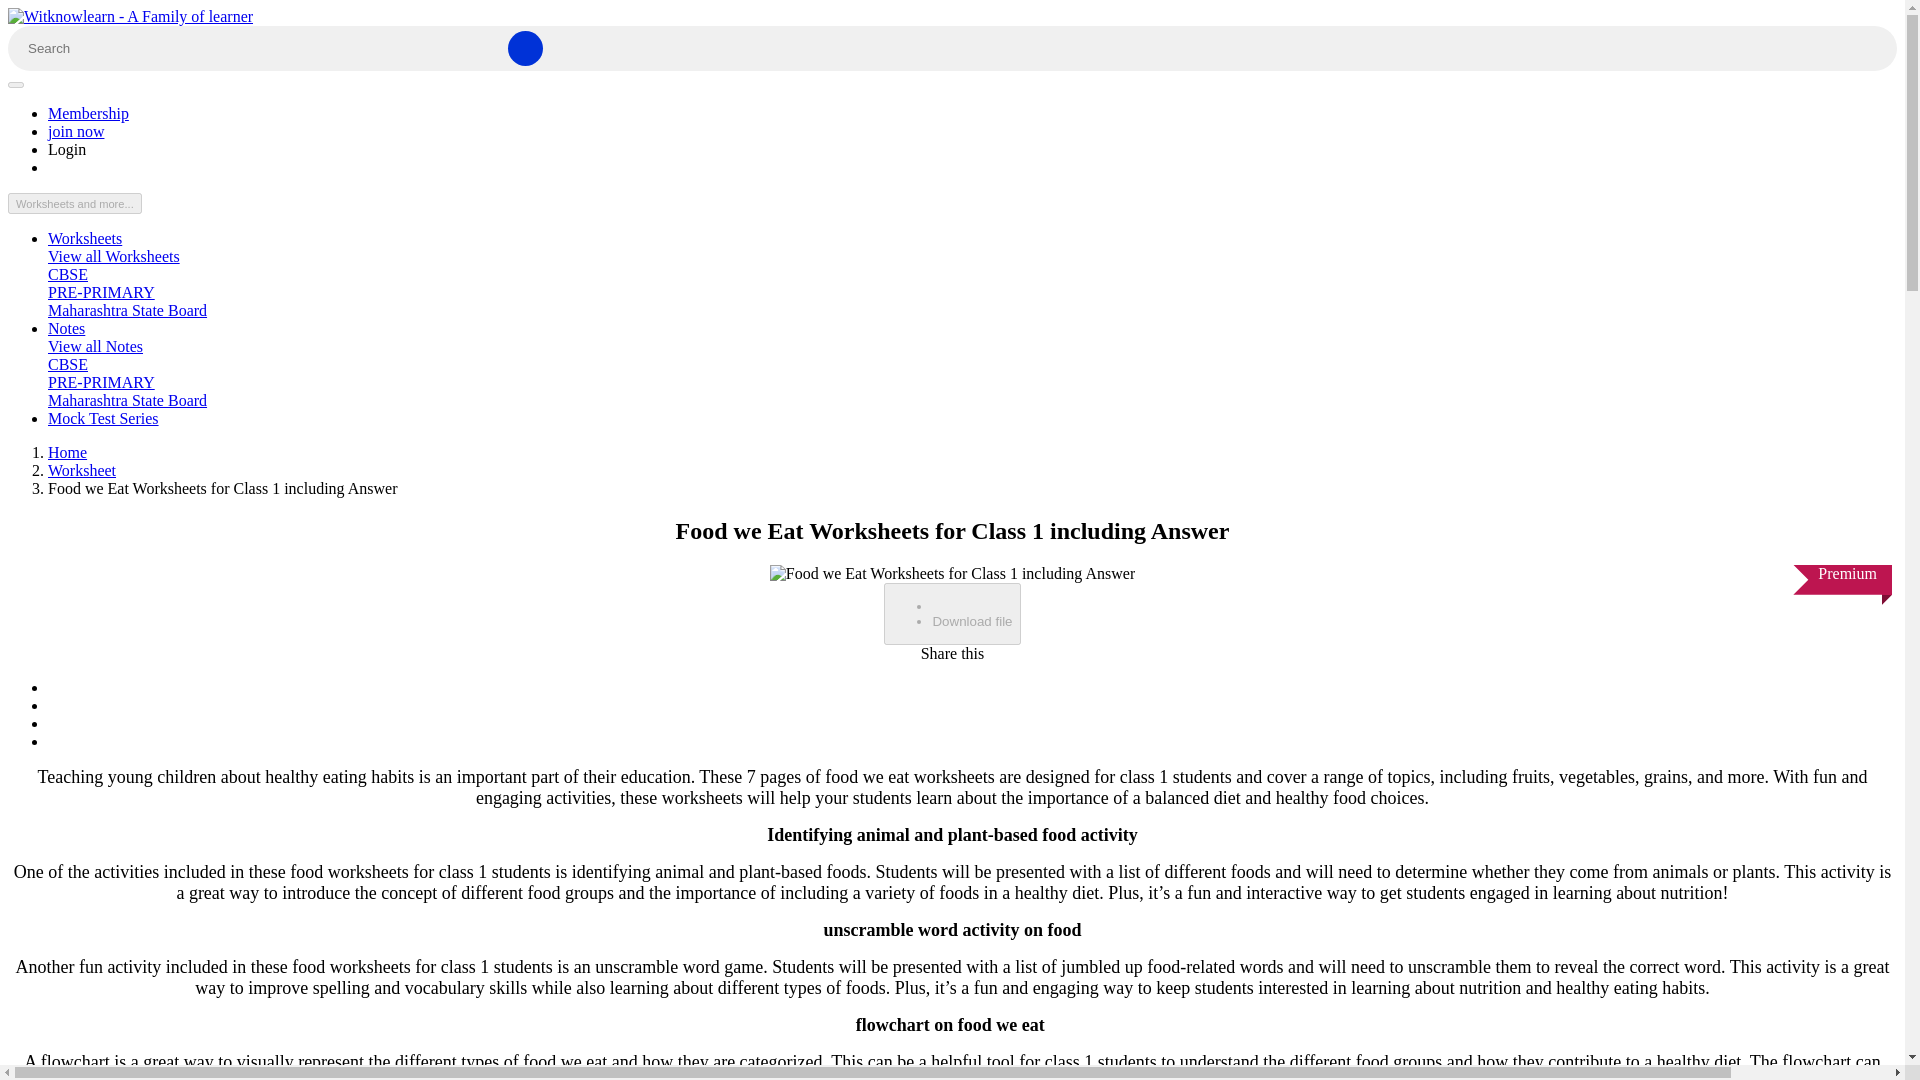 Image resolution: width=1920 pixels, height=1080 pixels. What do you see at coordinates (114, 256) in the screenshot?
I see `View all Worksheets` at bounding box center [114, 256].